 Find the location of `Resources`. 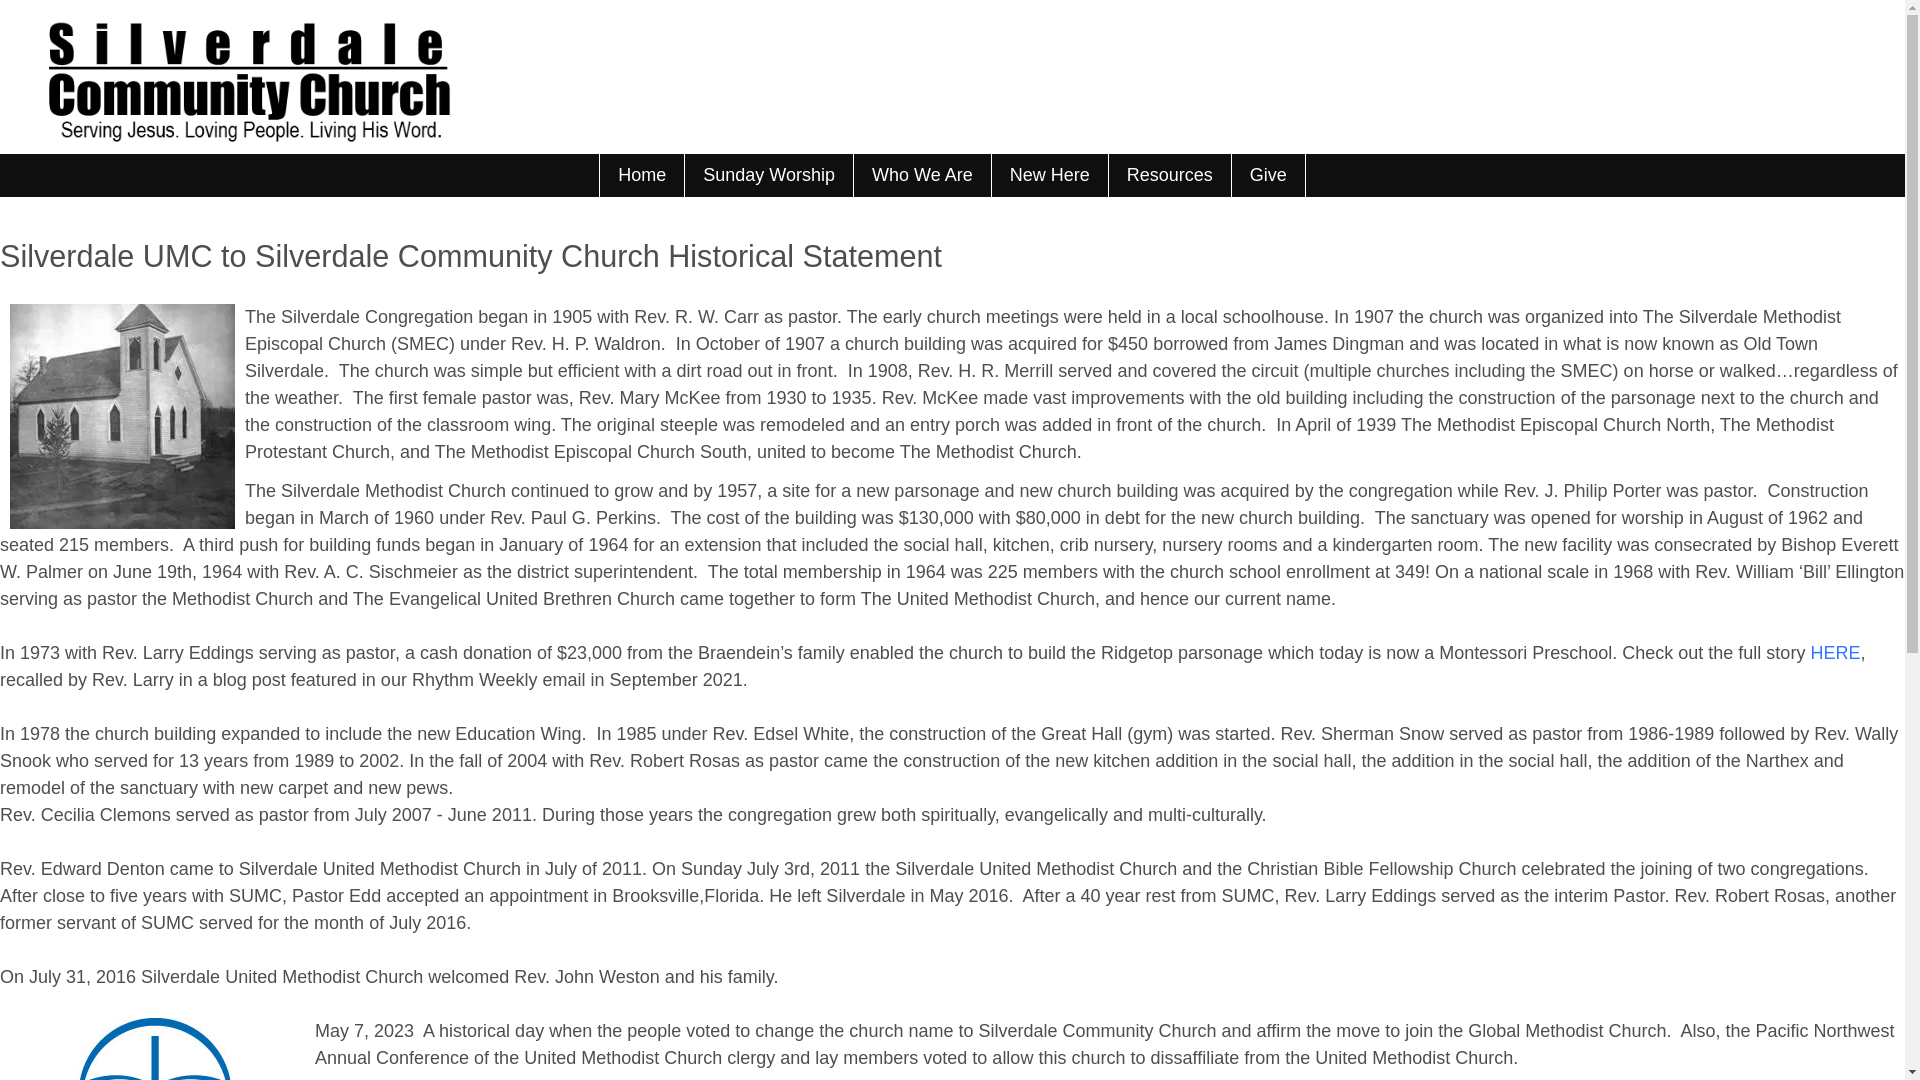

Resources is located at coordinates (1168, 175).